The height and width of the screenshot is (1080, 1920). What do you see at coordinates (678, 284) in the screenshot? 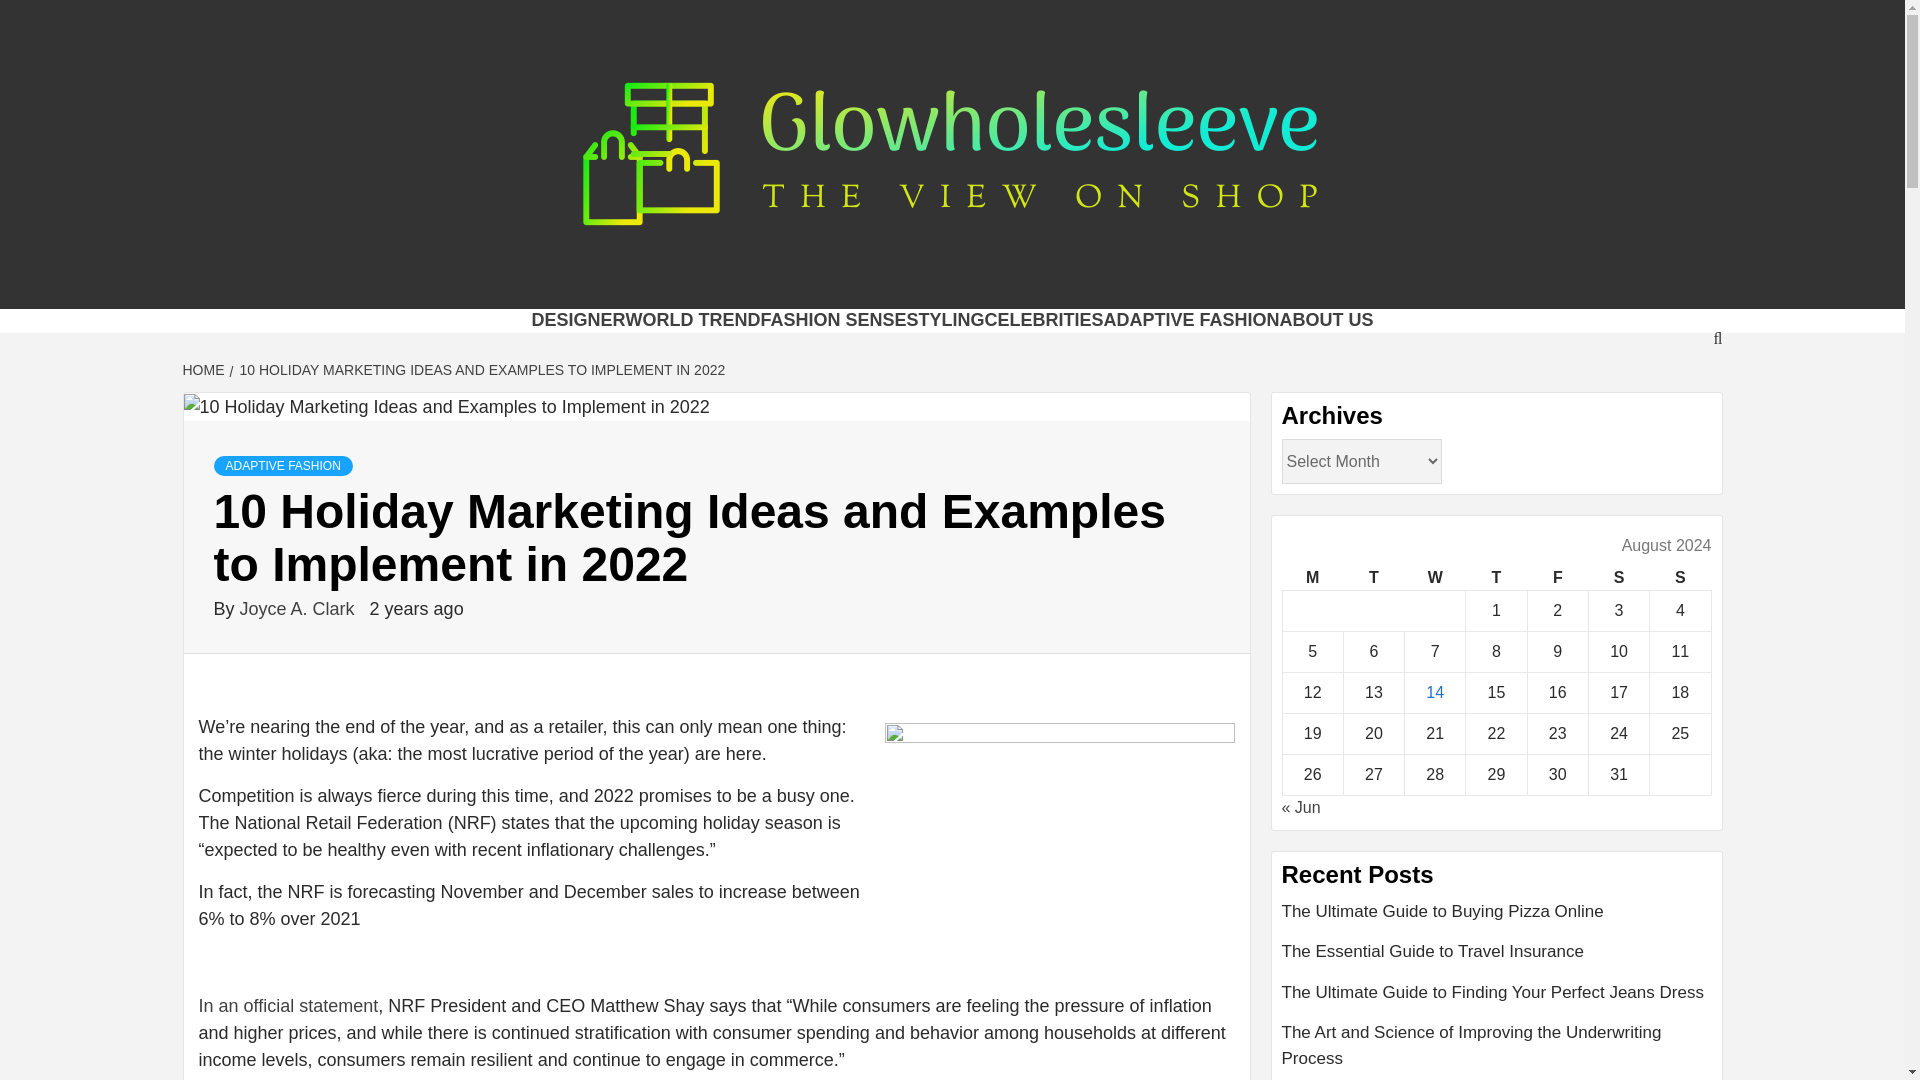
I see `GLOWHOLESLEEVE` at bounding box center [678, 284].